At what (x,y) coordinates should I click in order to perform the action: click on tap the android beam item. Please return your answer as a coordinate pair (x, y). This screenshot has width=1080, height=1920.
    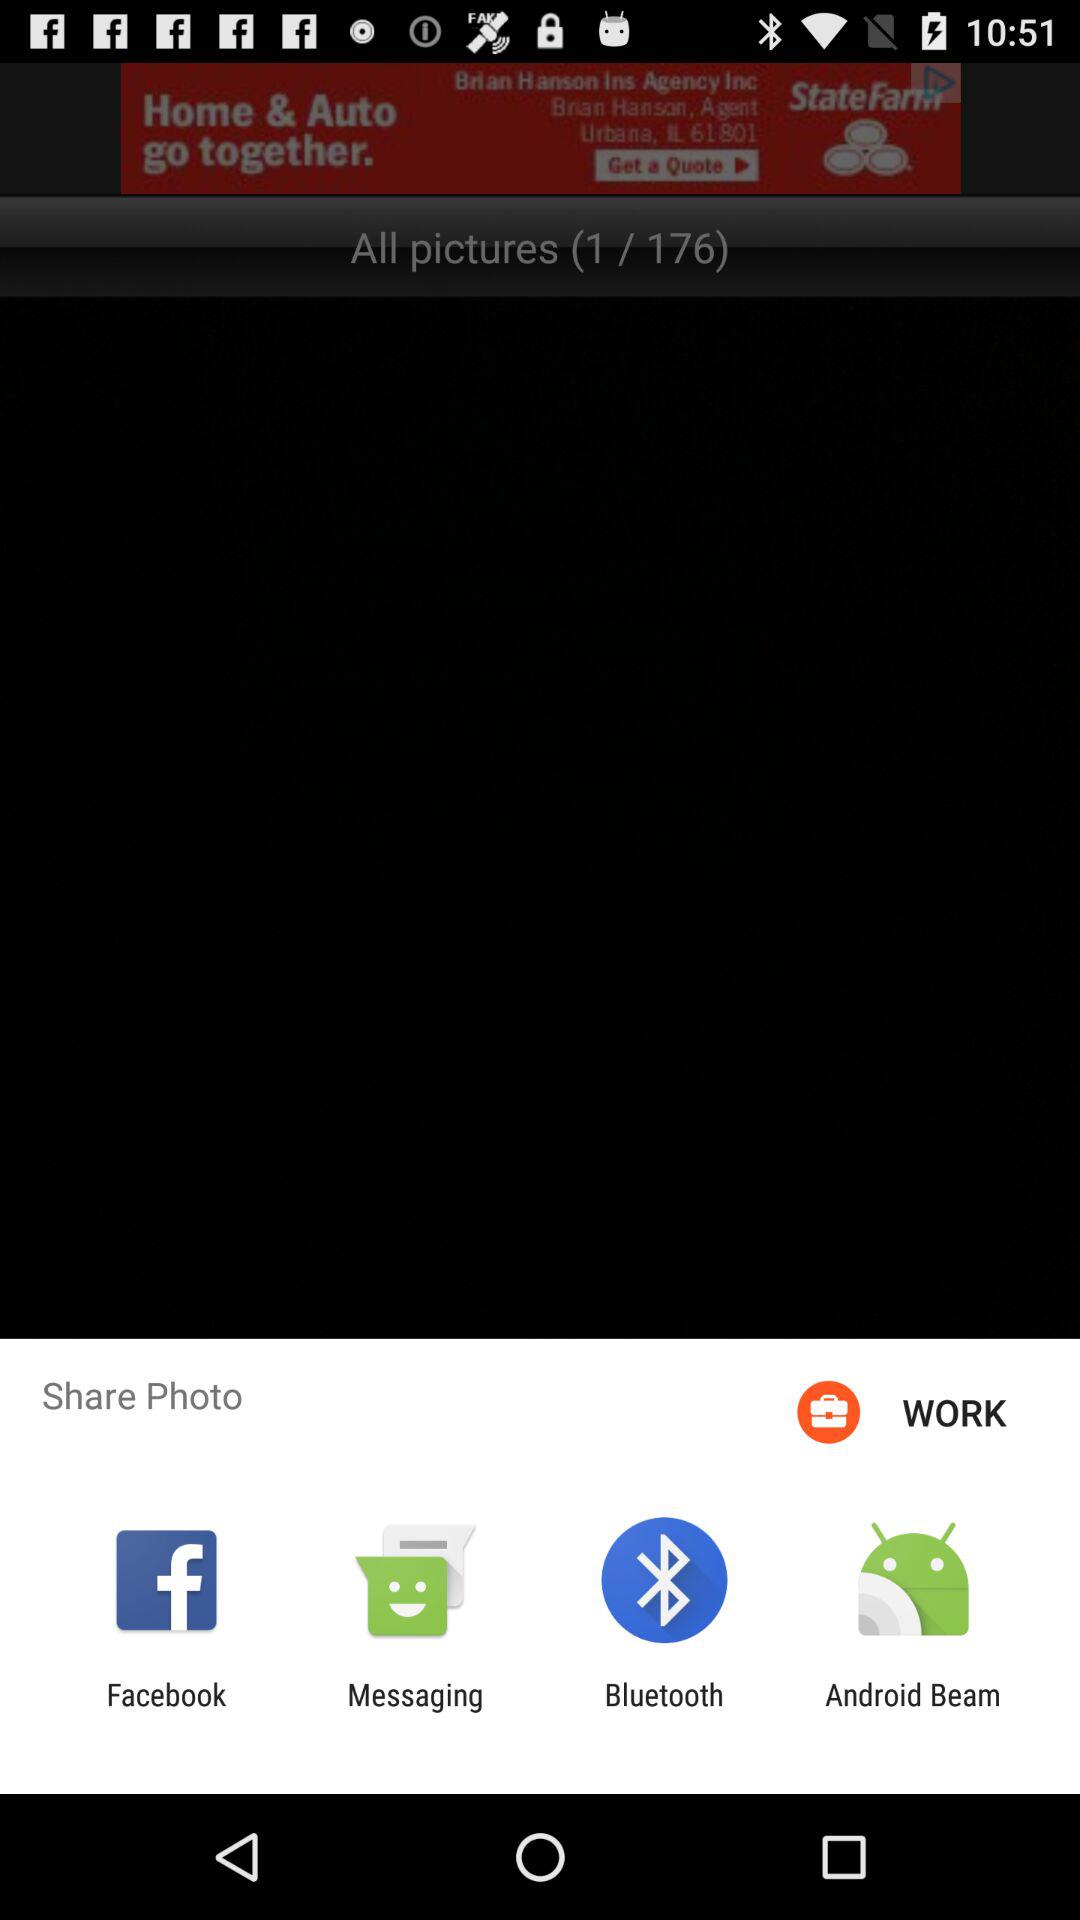
    Looking at the image, I should click on (913, 1712).